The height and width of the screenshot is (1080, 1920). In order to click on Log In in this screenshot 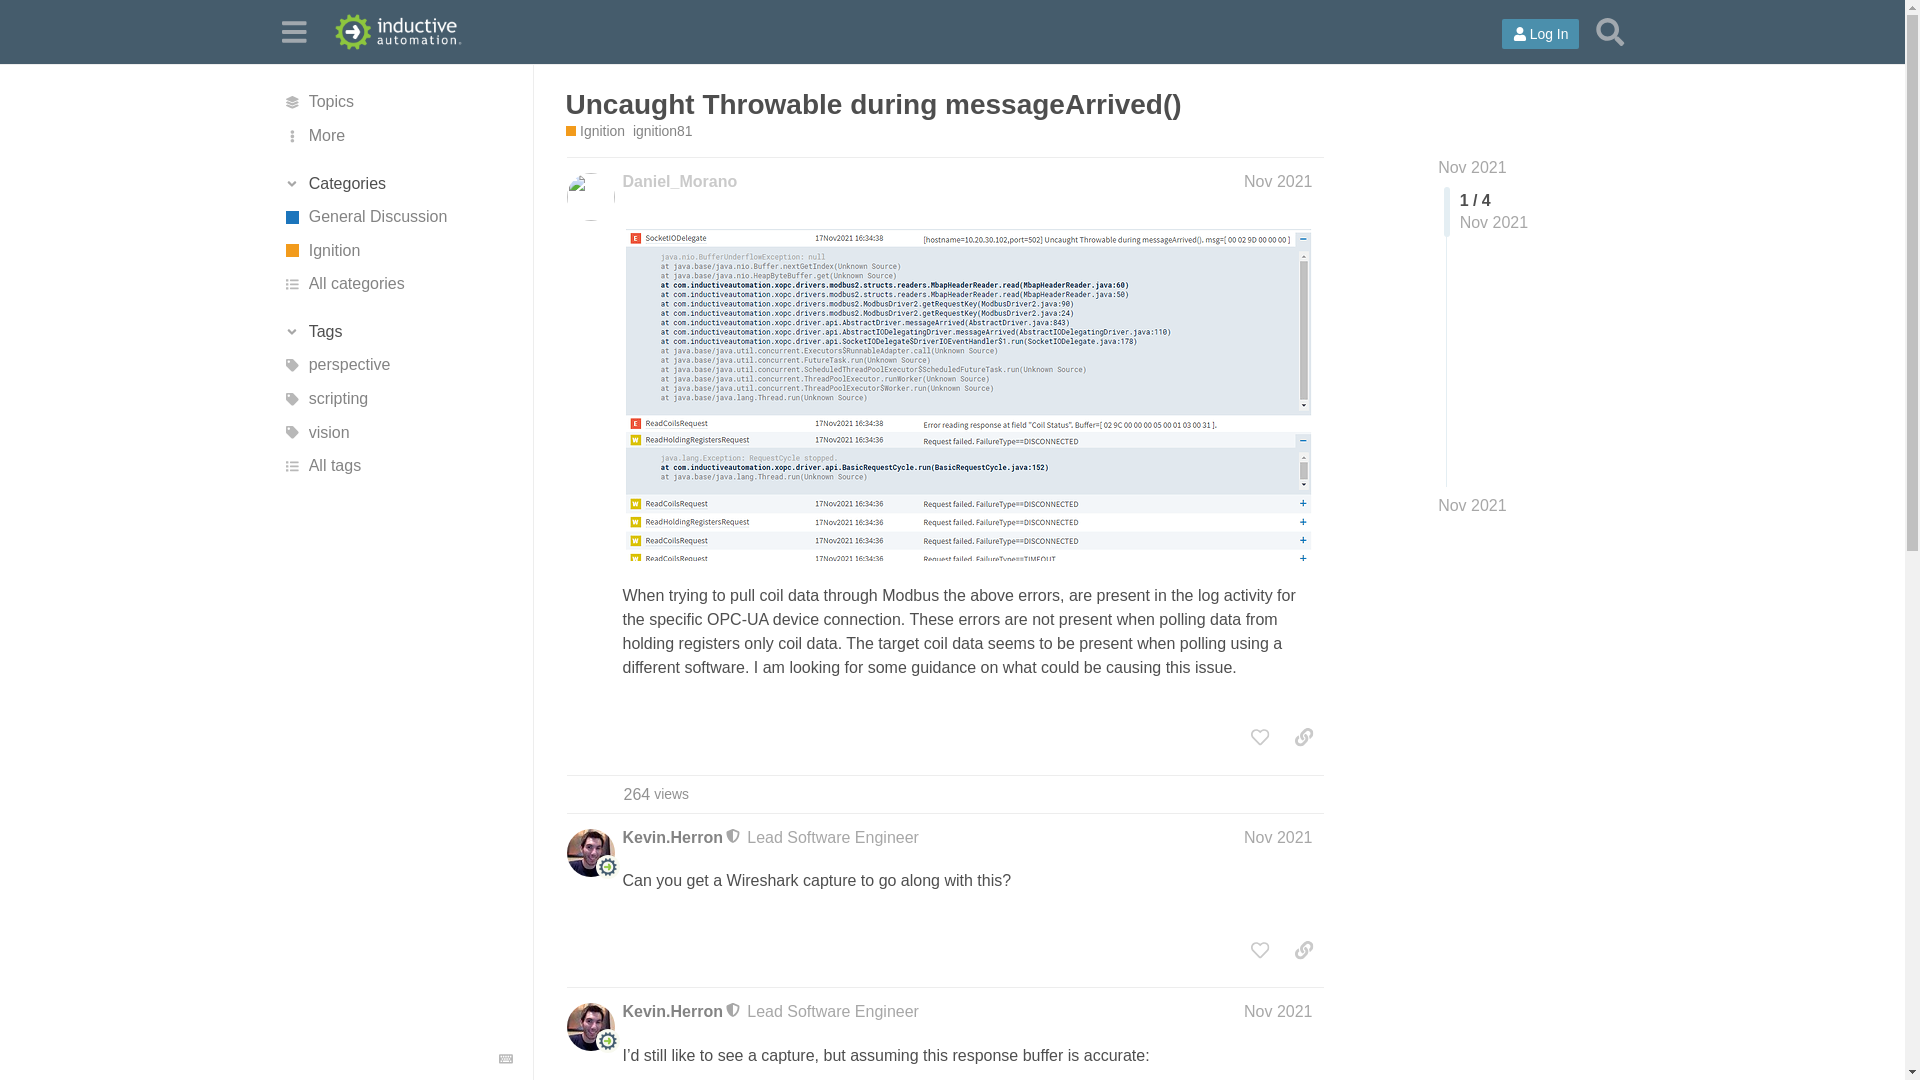, I will do `click(1540, 34)`.